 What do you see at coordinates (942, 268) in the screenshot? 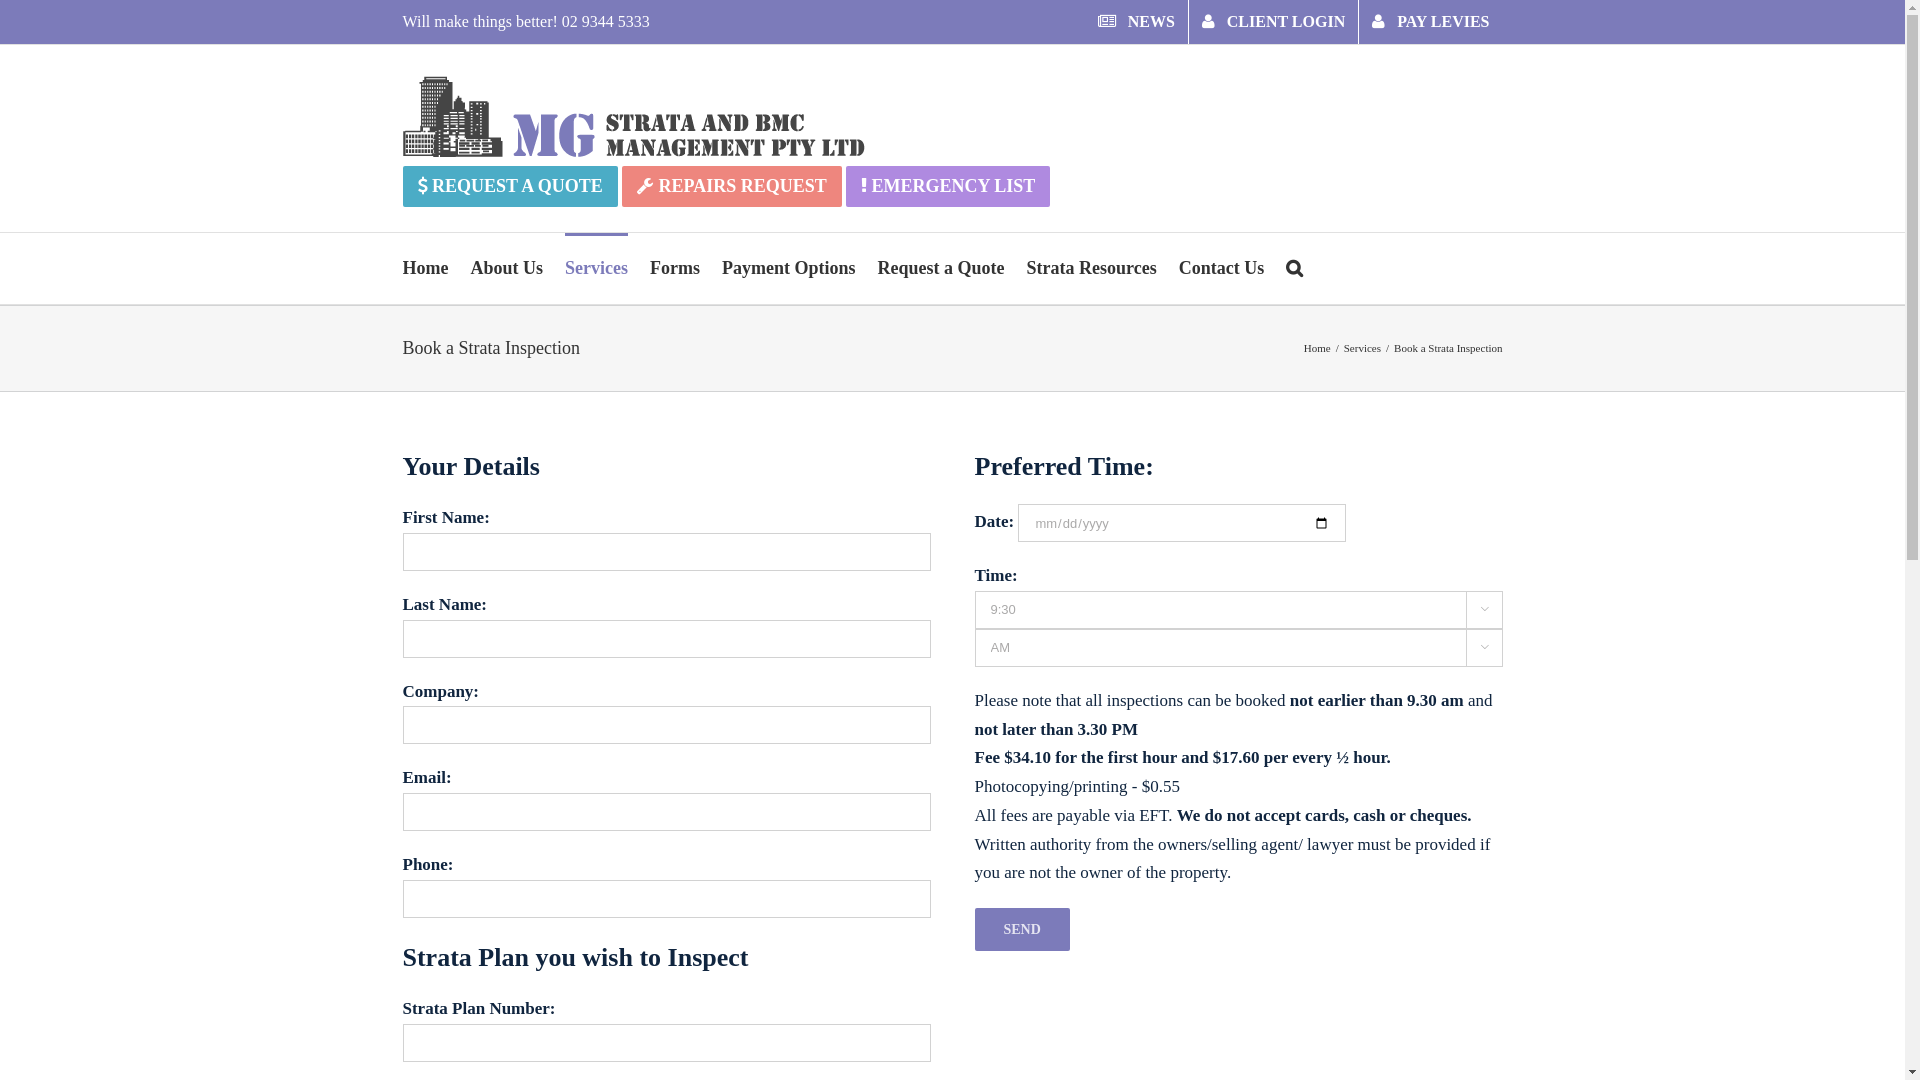
I see `Request a Quote` at bounding box center [942, 268].